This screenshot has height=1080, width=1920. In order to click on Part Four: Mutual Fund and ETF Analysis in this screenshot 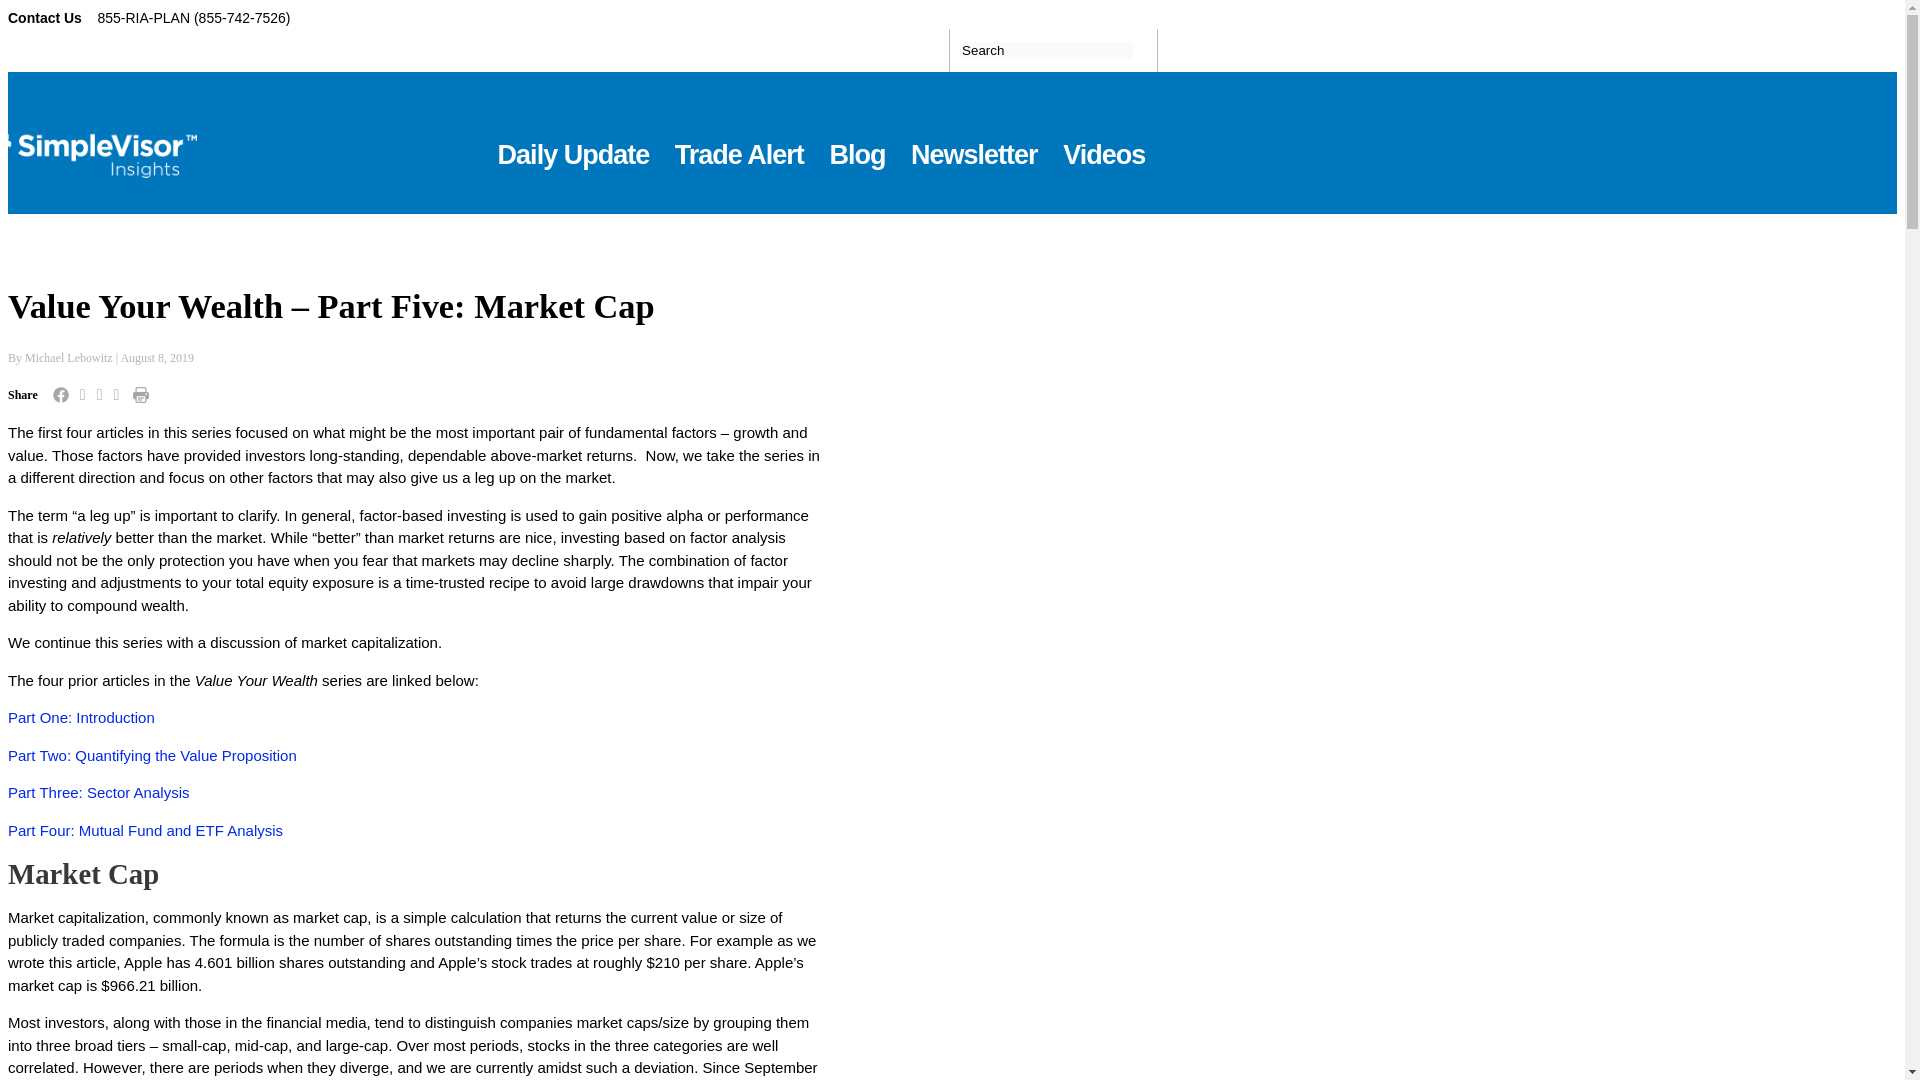, I will do `click(144, 831)`.